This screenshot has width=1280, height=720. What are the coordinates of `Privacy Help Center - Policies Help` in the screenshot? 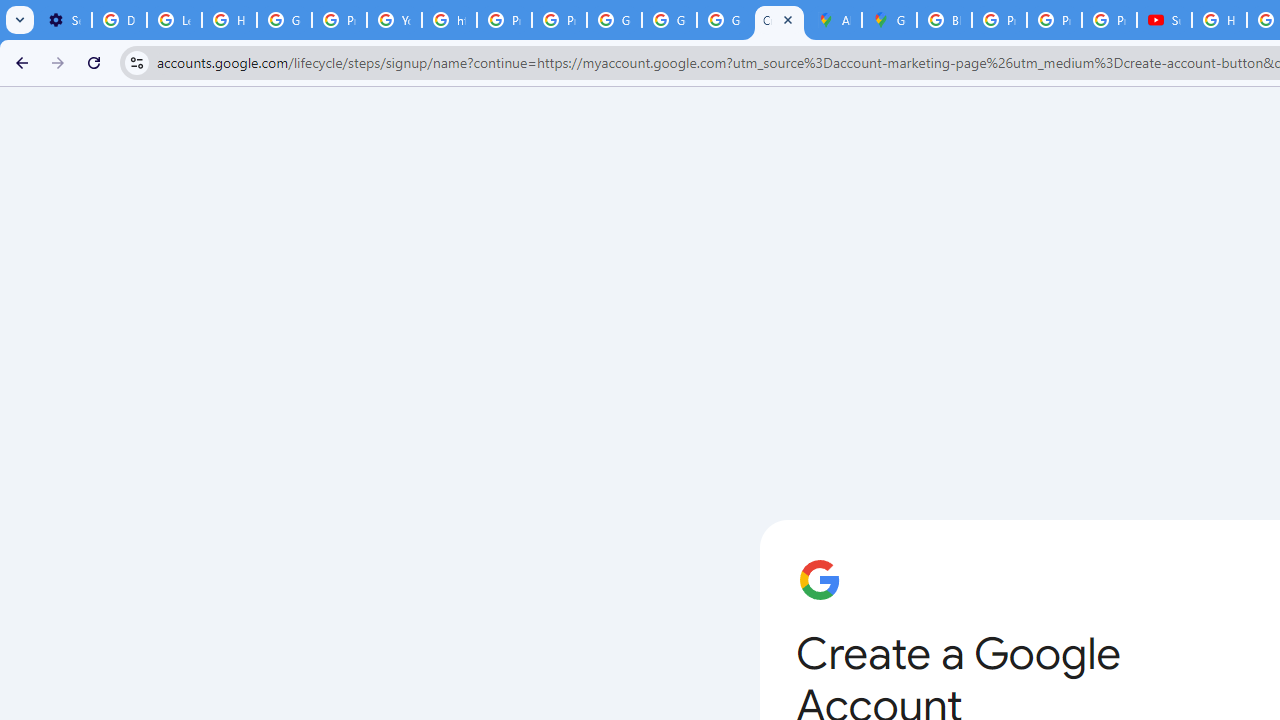 It's located at (1054, 20).